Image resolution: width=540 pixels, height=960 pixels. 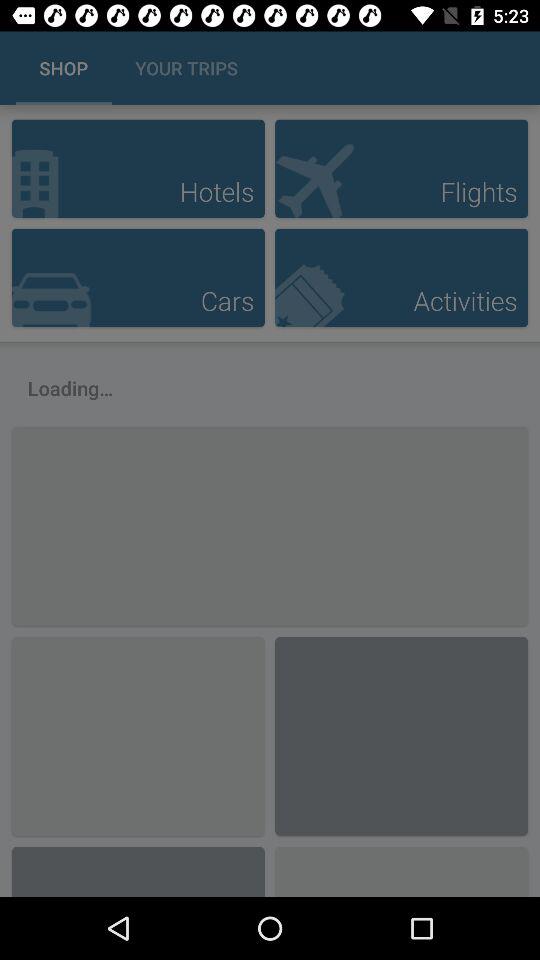 What do you see at coordinates (401, 278) in the screenshot?
I see `see activities` at bounding box center [401, 278].